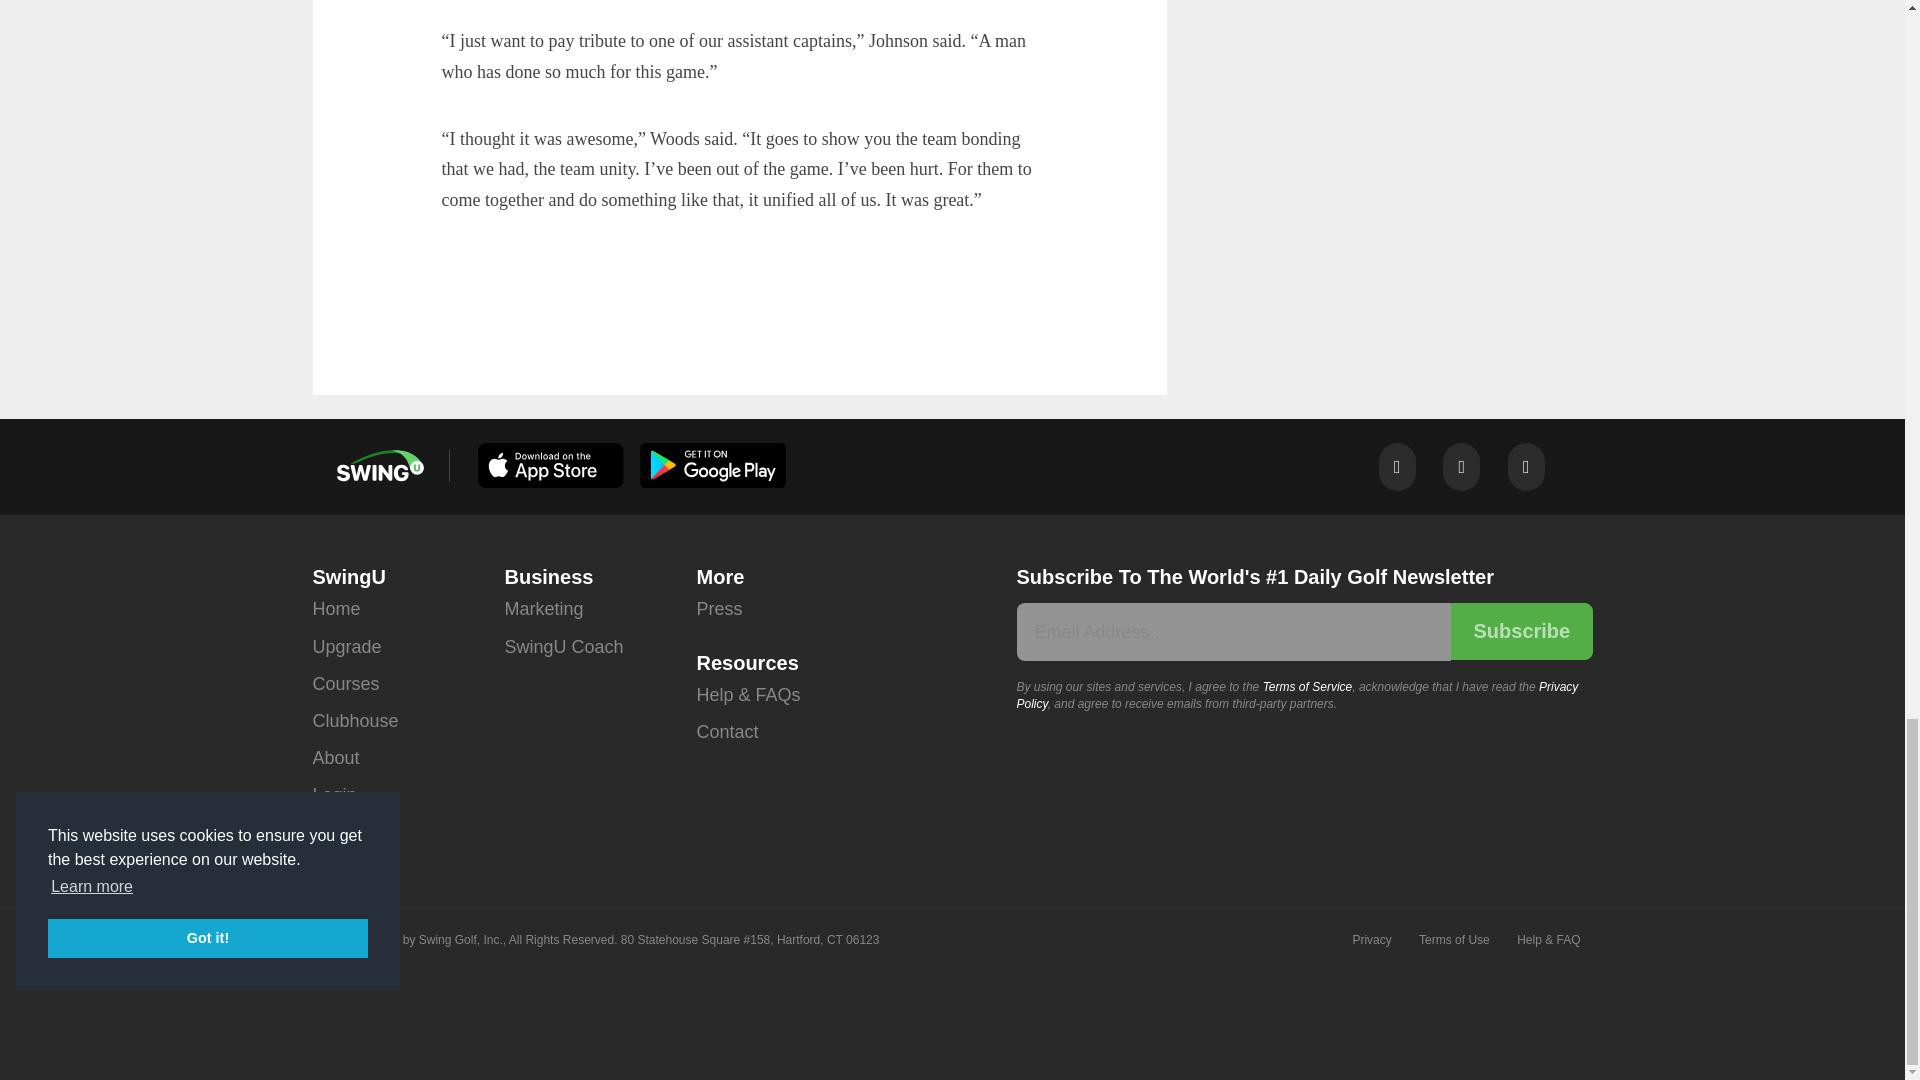 This screenshot has width=1920, height=1080. I want to click on Subscribe, so click(1520, 630).